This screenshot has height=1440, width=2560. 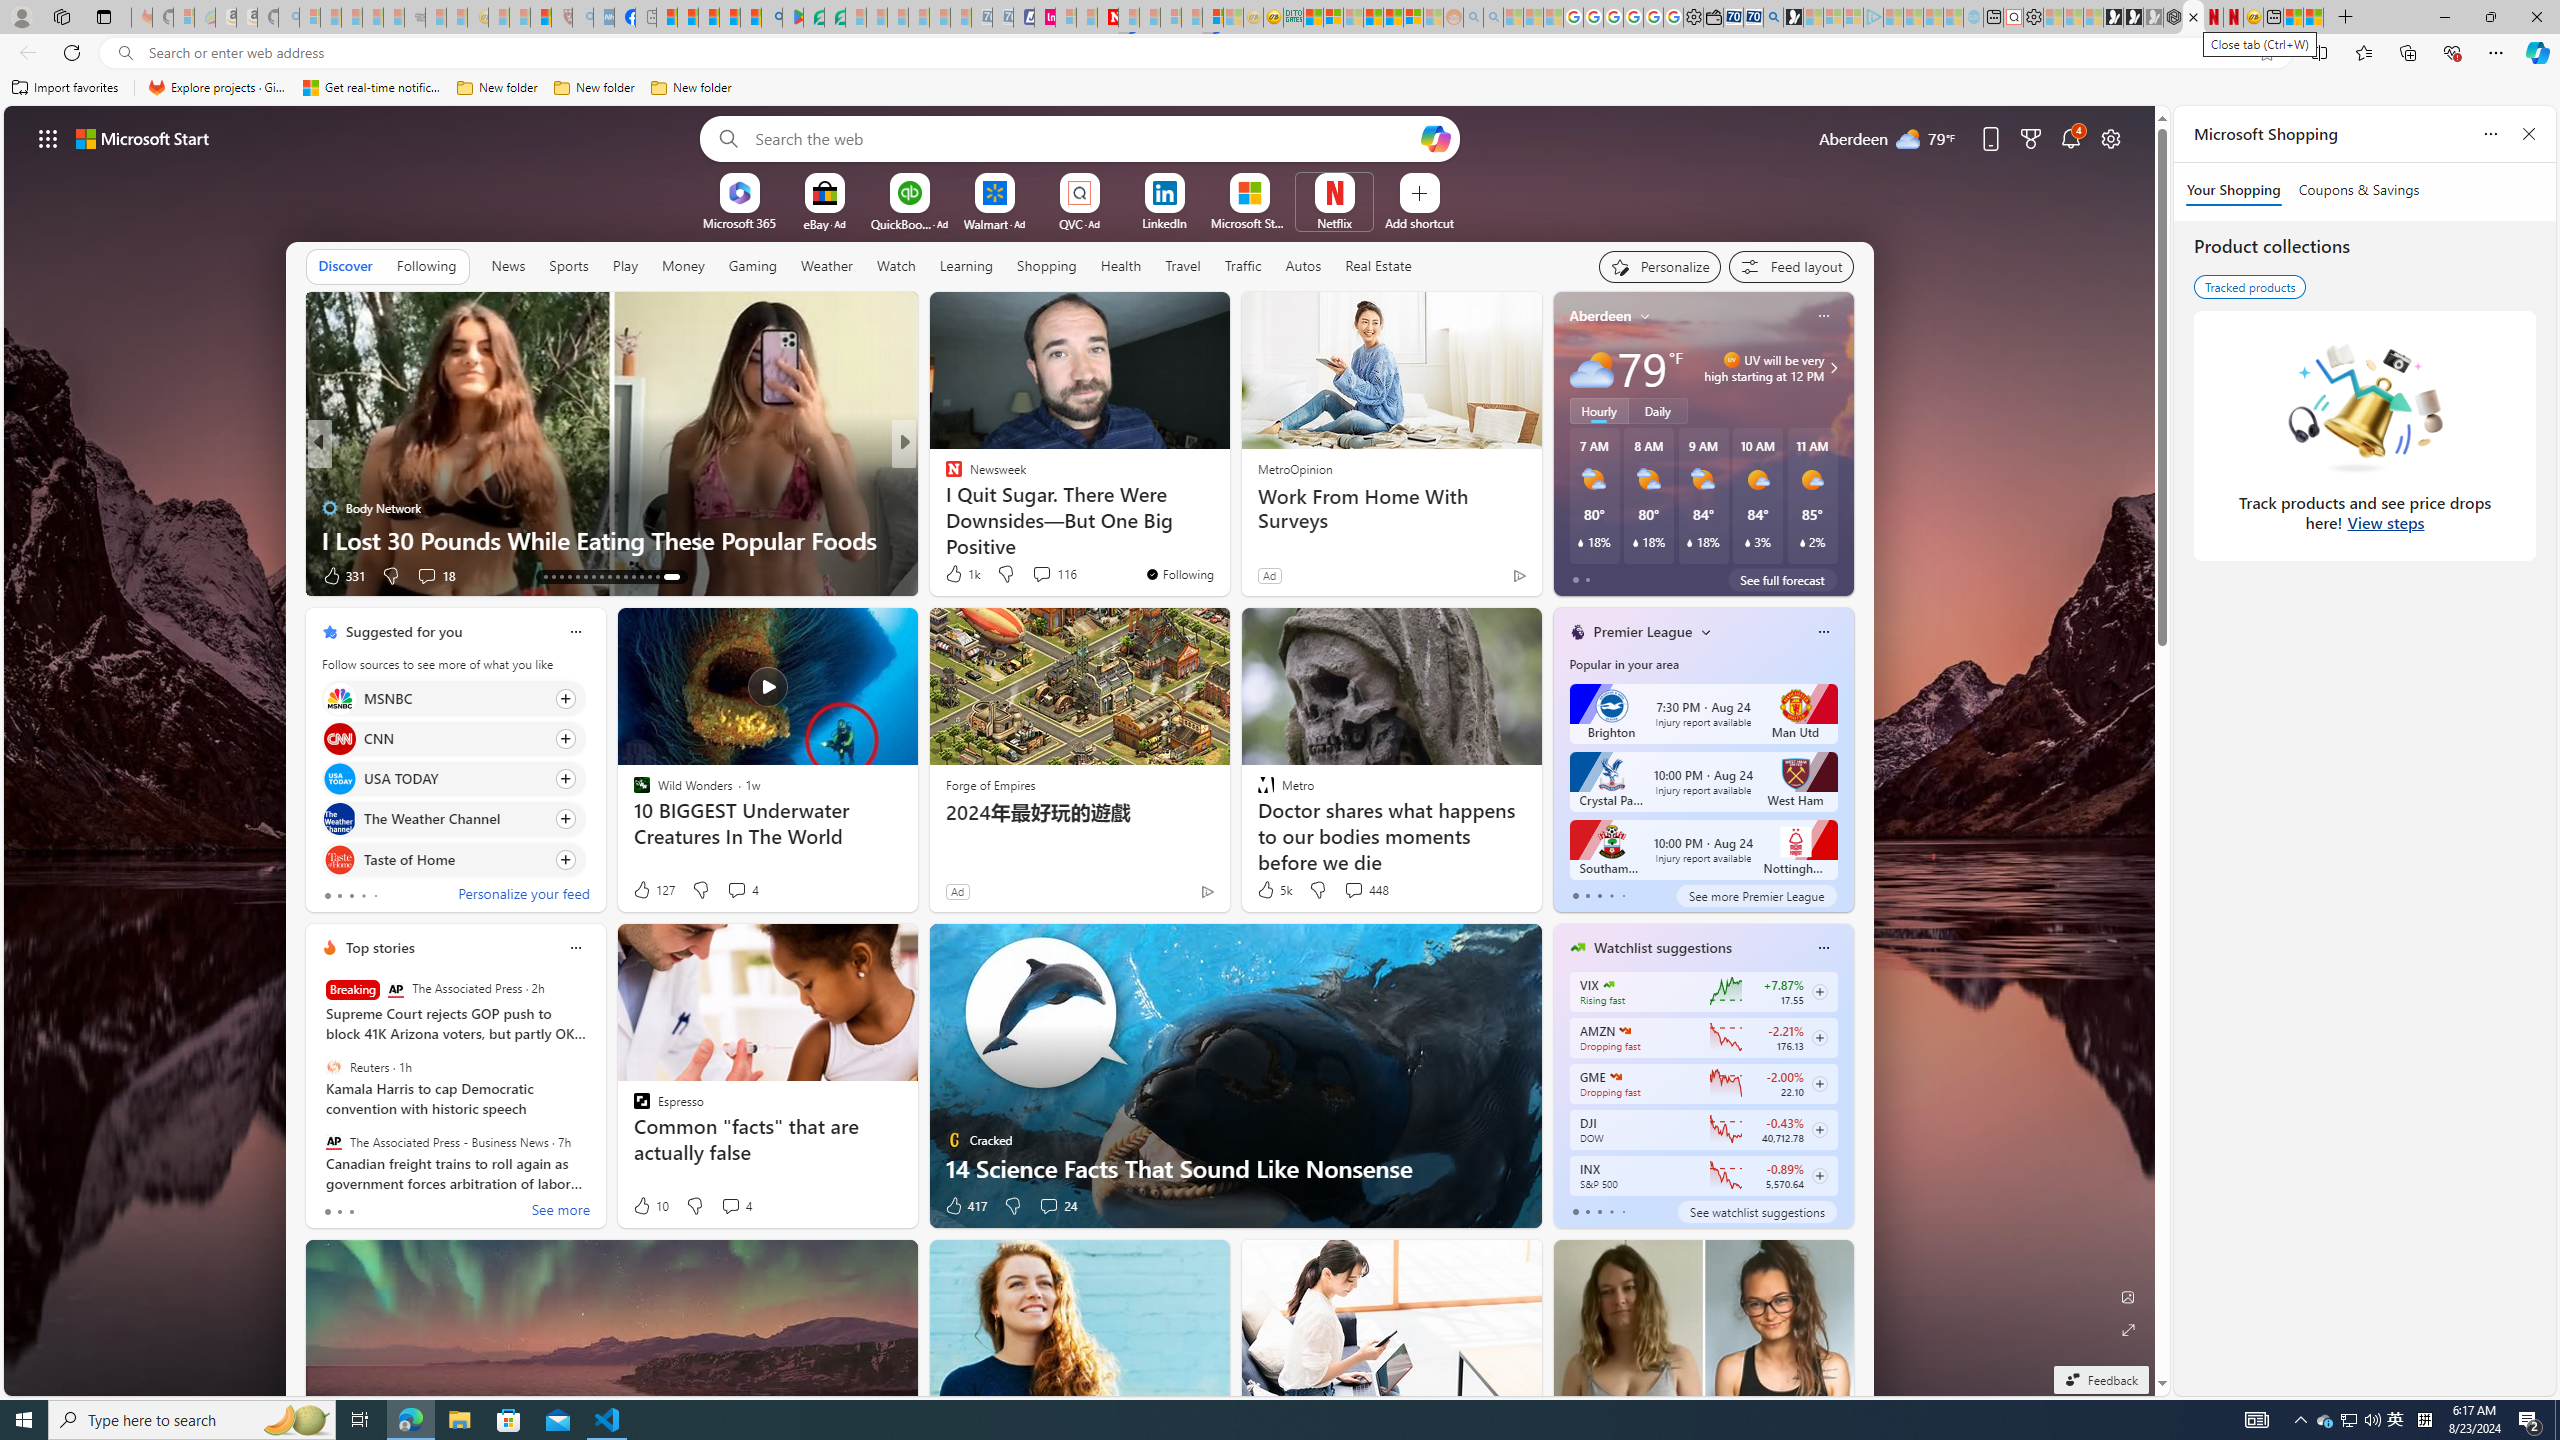 What do you see at coordinates (1756, 896) in the screenshot?
I see `See more Premier League` at bounding box center [1756, 896].